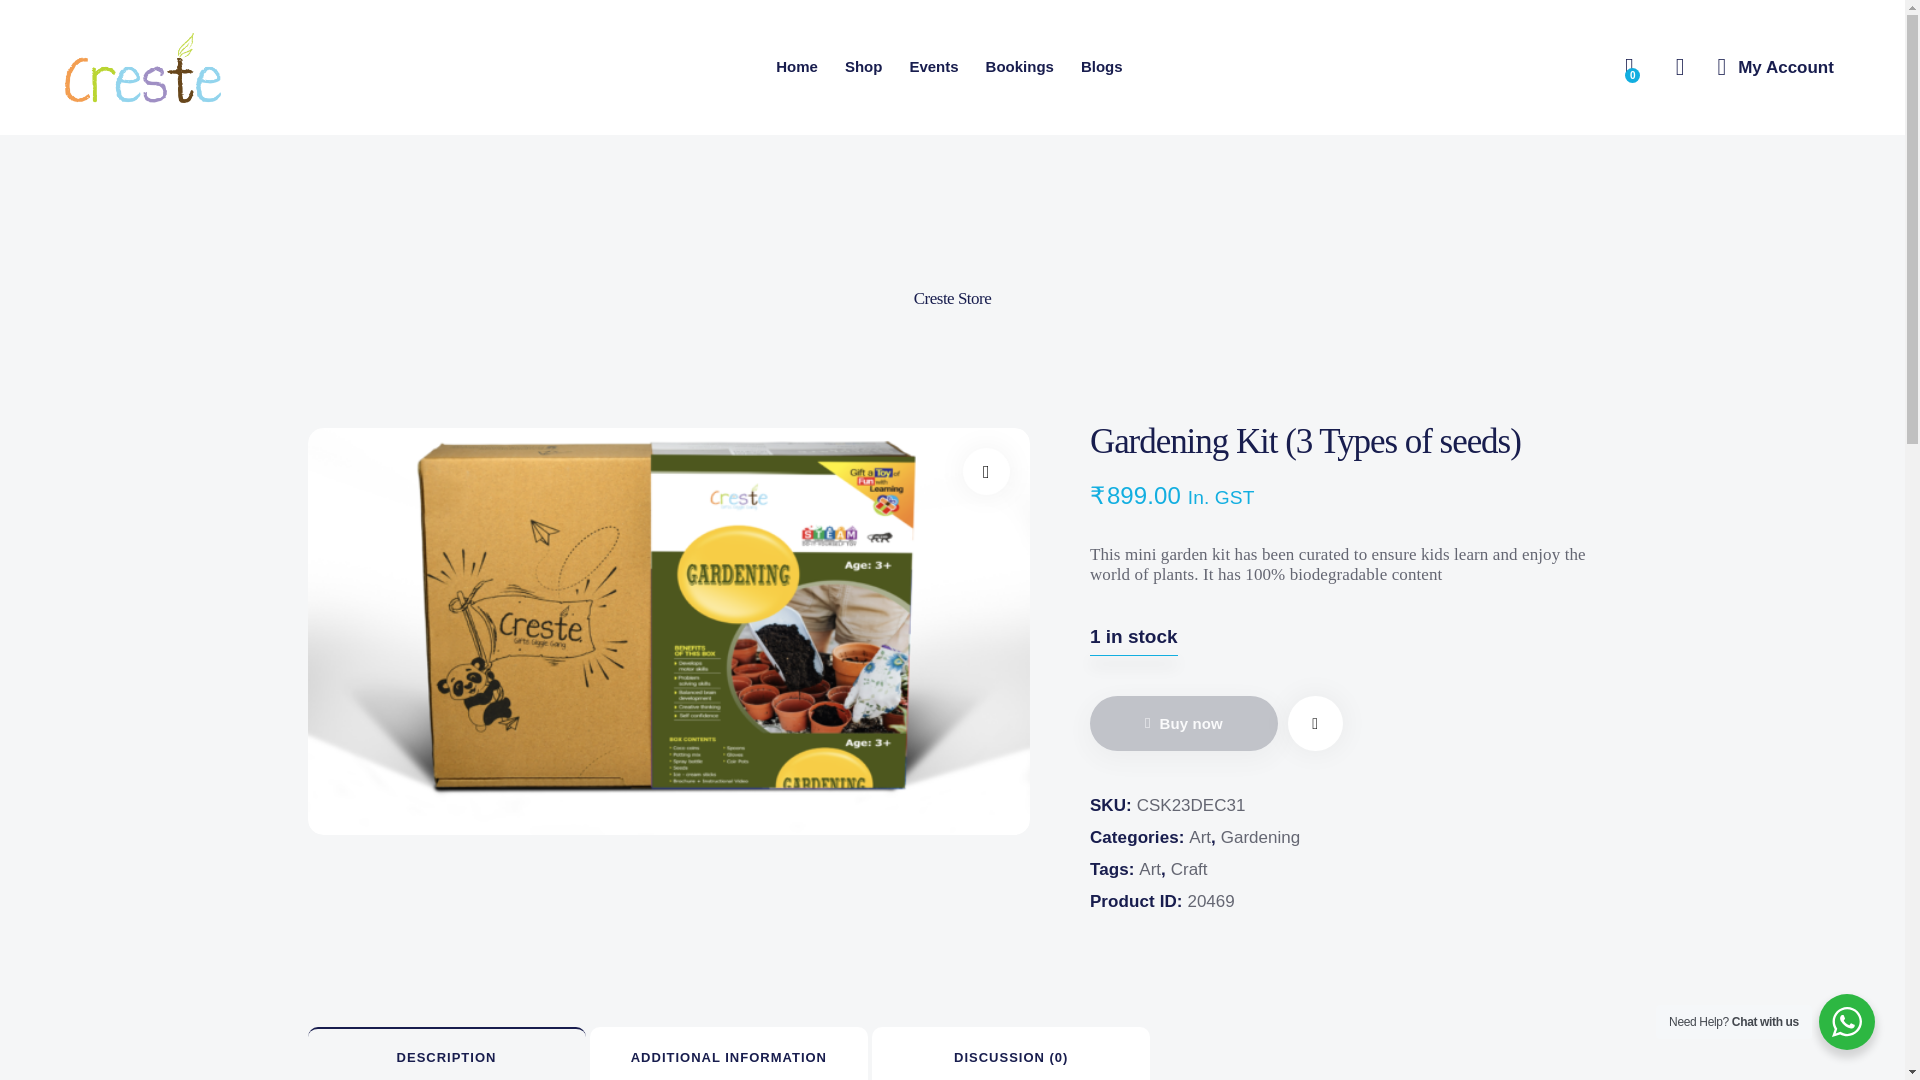  What do you see at coordinates (1260, 837) in the screenshot?
I see `Gardening` at bounding box center [1260, 837].